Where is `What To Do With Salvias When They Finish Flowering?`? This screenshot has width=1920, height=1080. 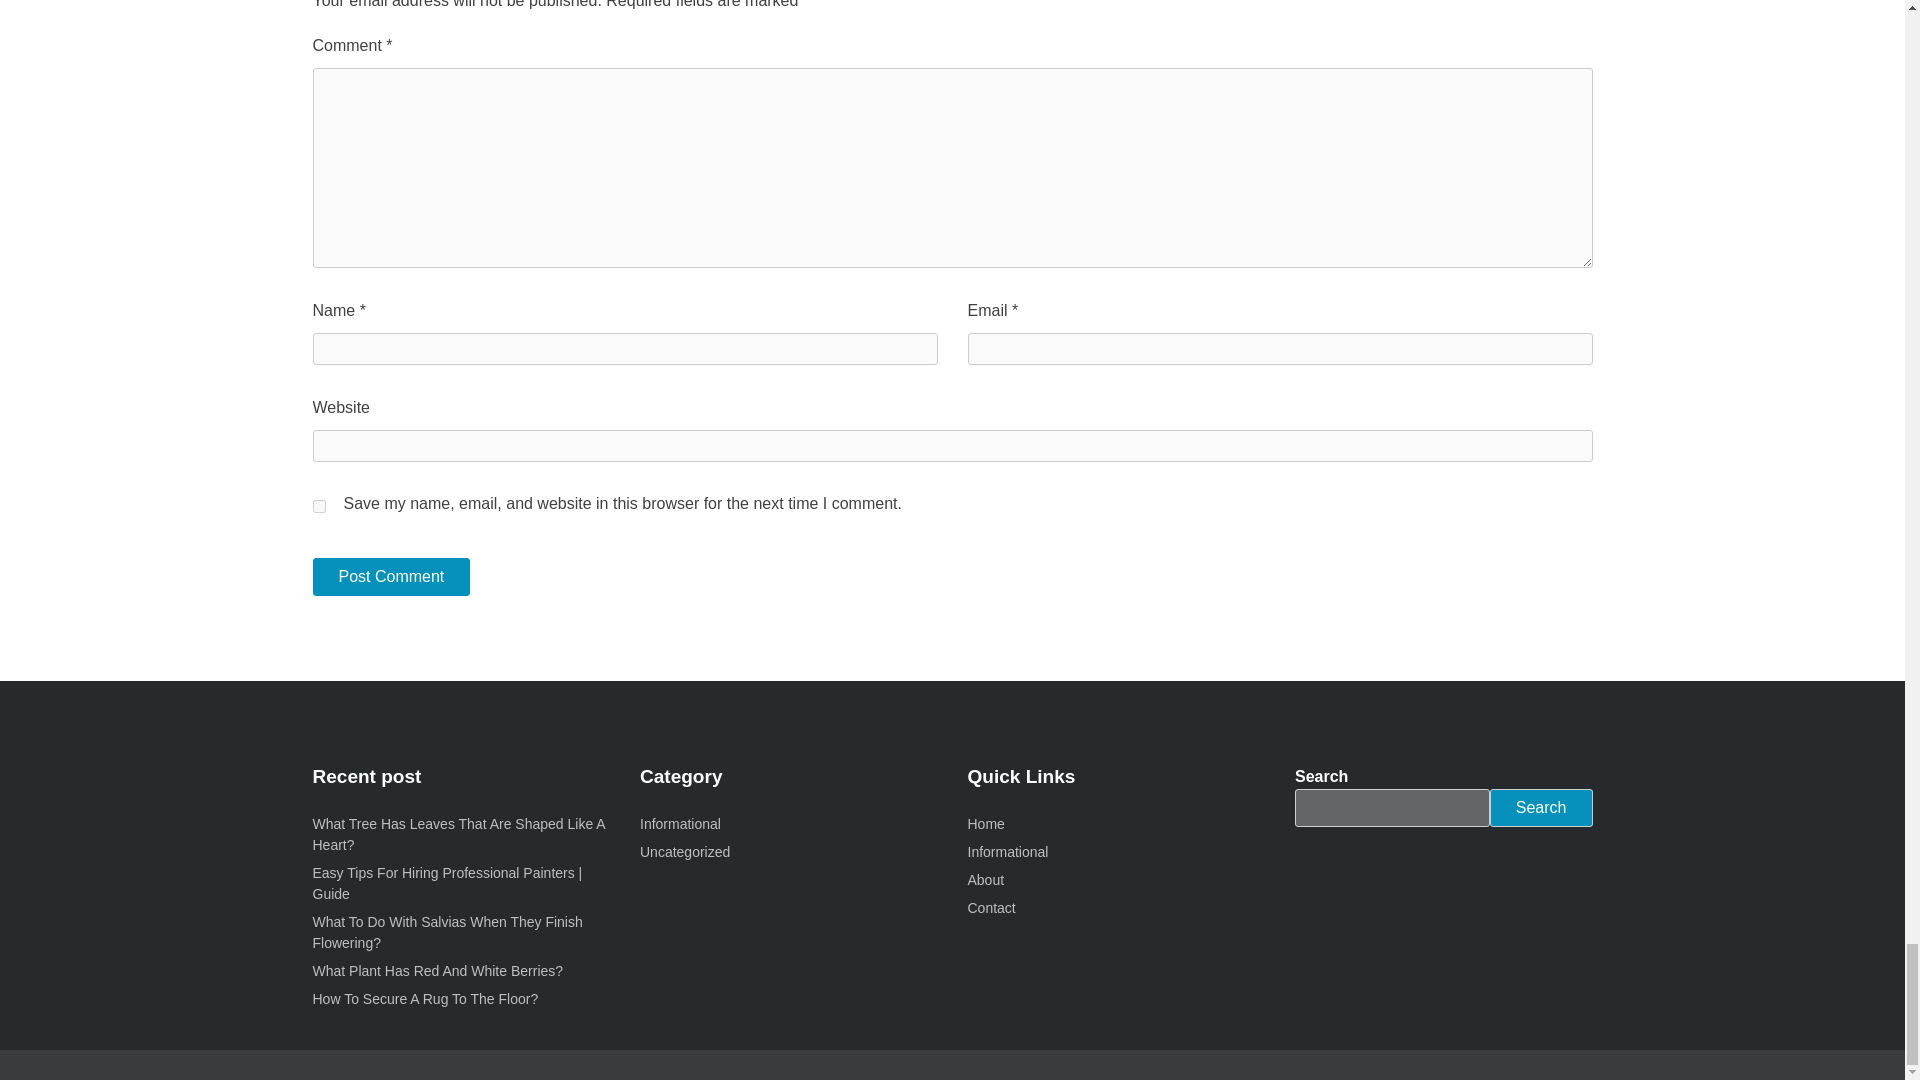
What To Do With Salvias When They Finish Flowering? is located at coordinates (446, 932).